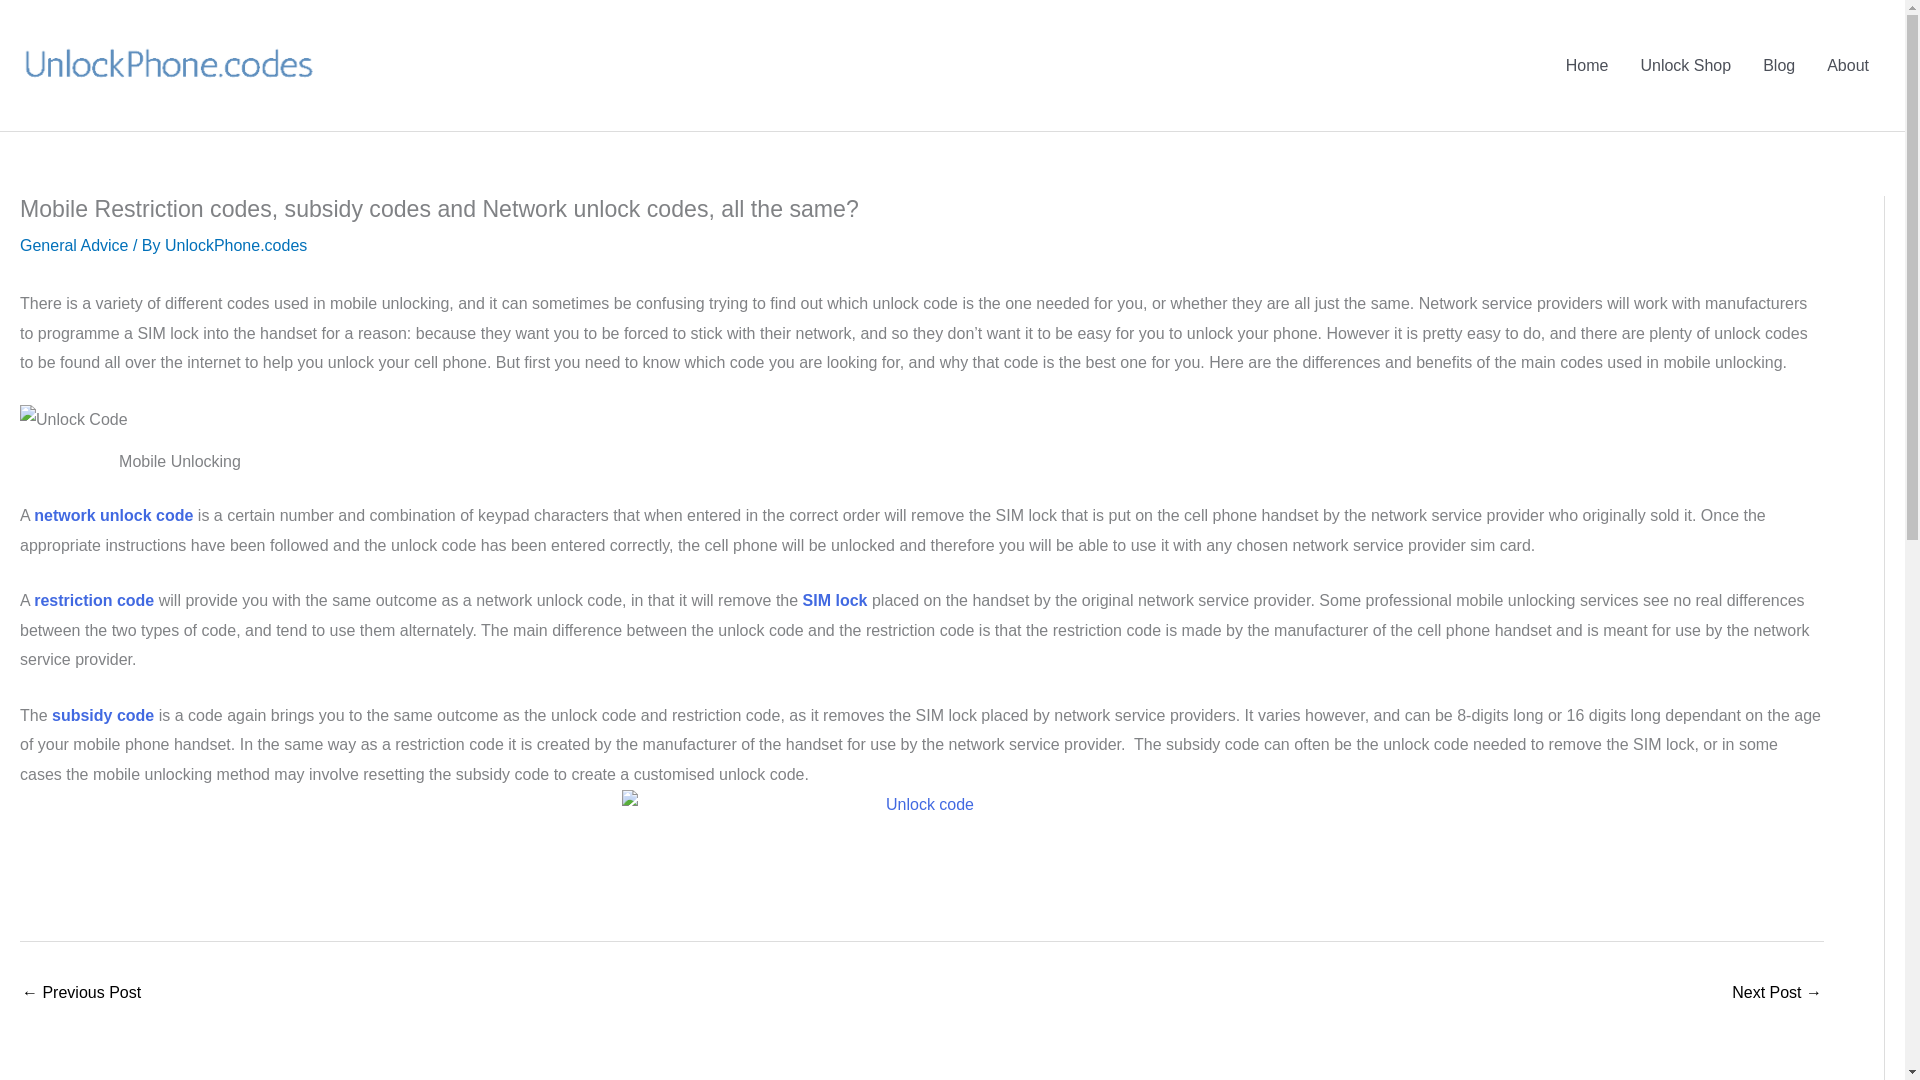  Describe the element at coordinates (834, 600) in the screenshot. I see `SIM lock` at that location.